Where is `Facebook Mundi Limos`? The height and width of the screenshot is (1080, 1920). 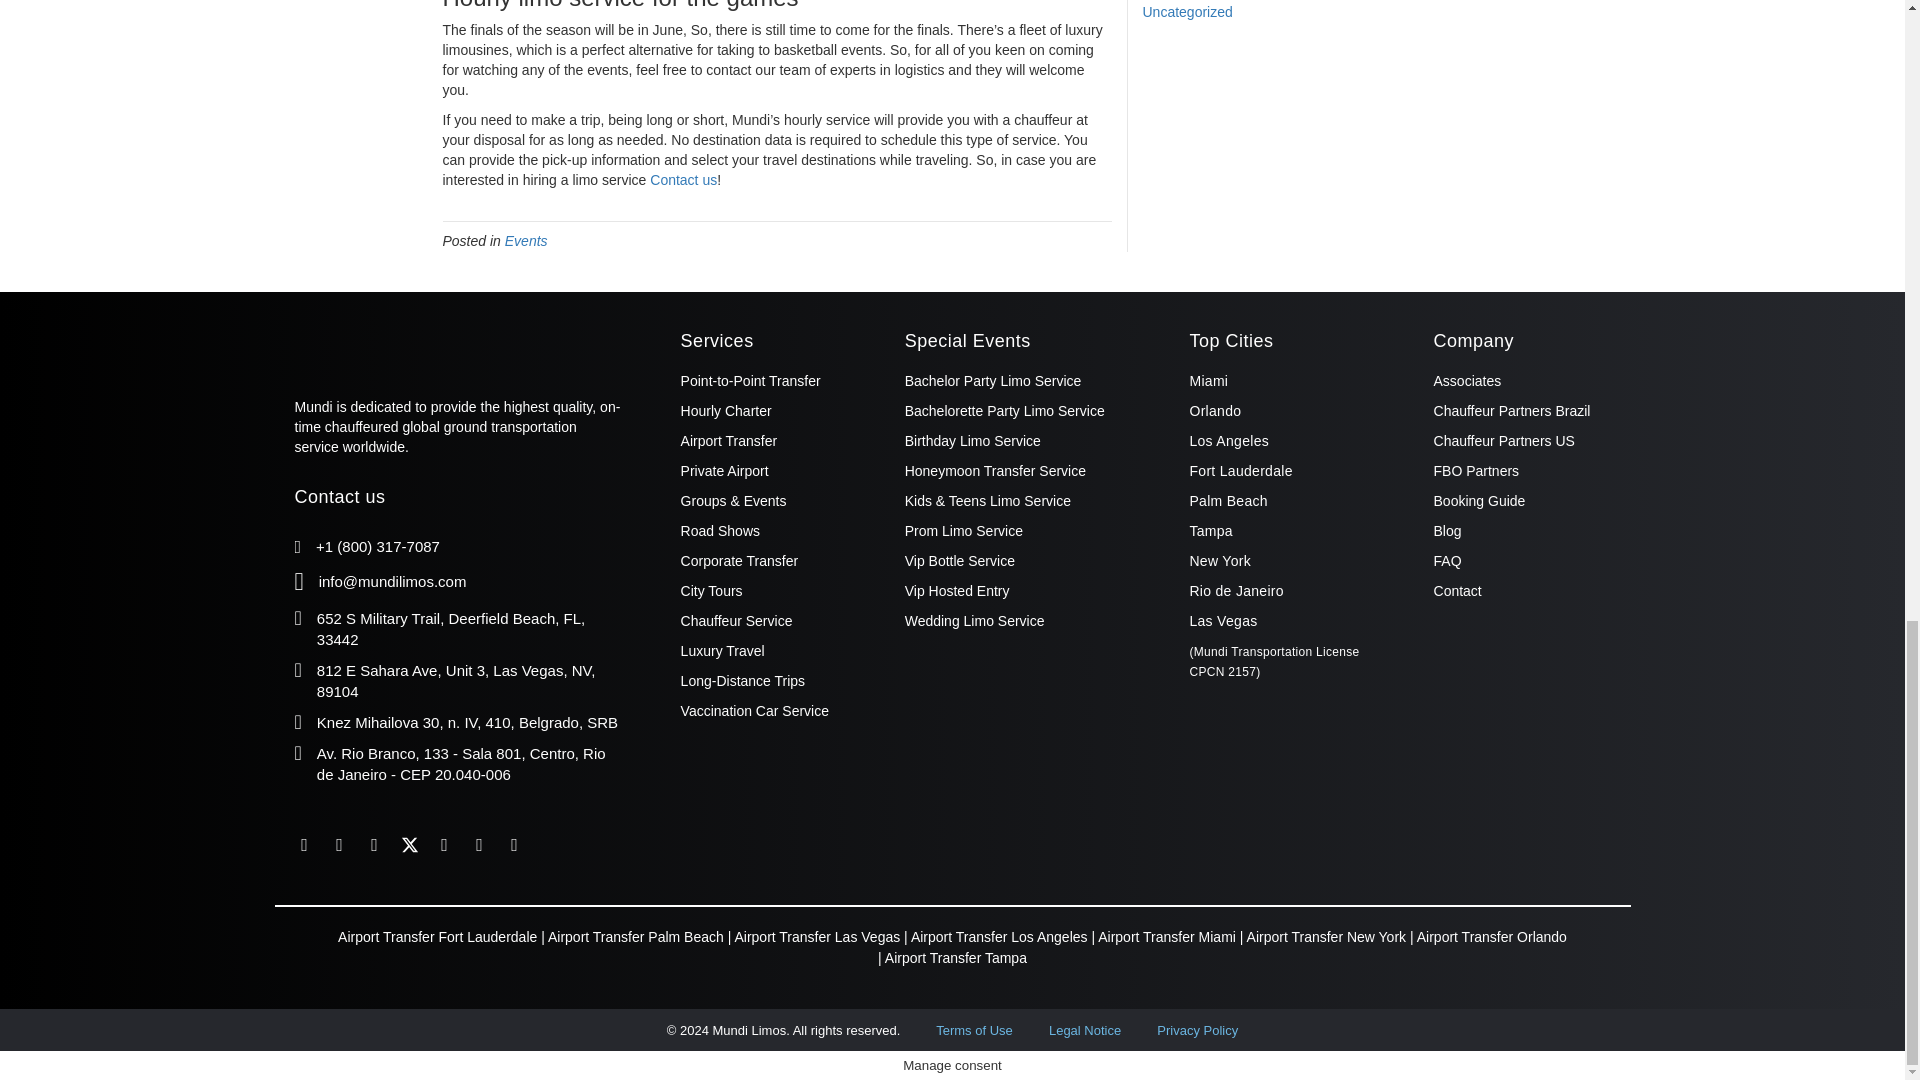
Facebook Mundi Limos is located at coordinates (304, 844).